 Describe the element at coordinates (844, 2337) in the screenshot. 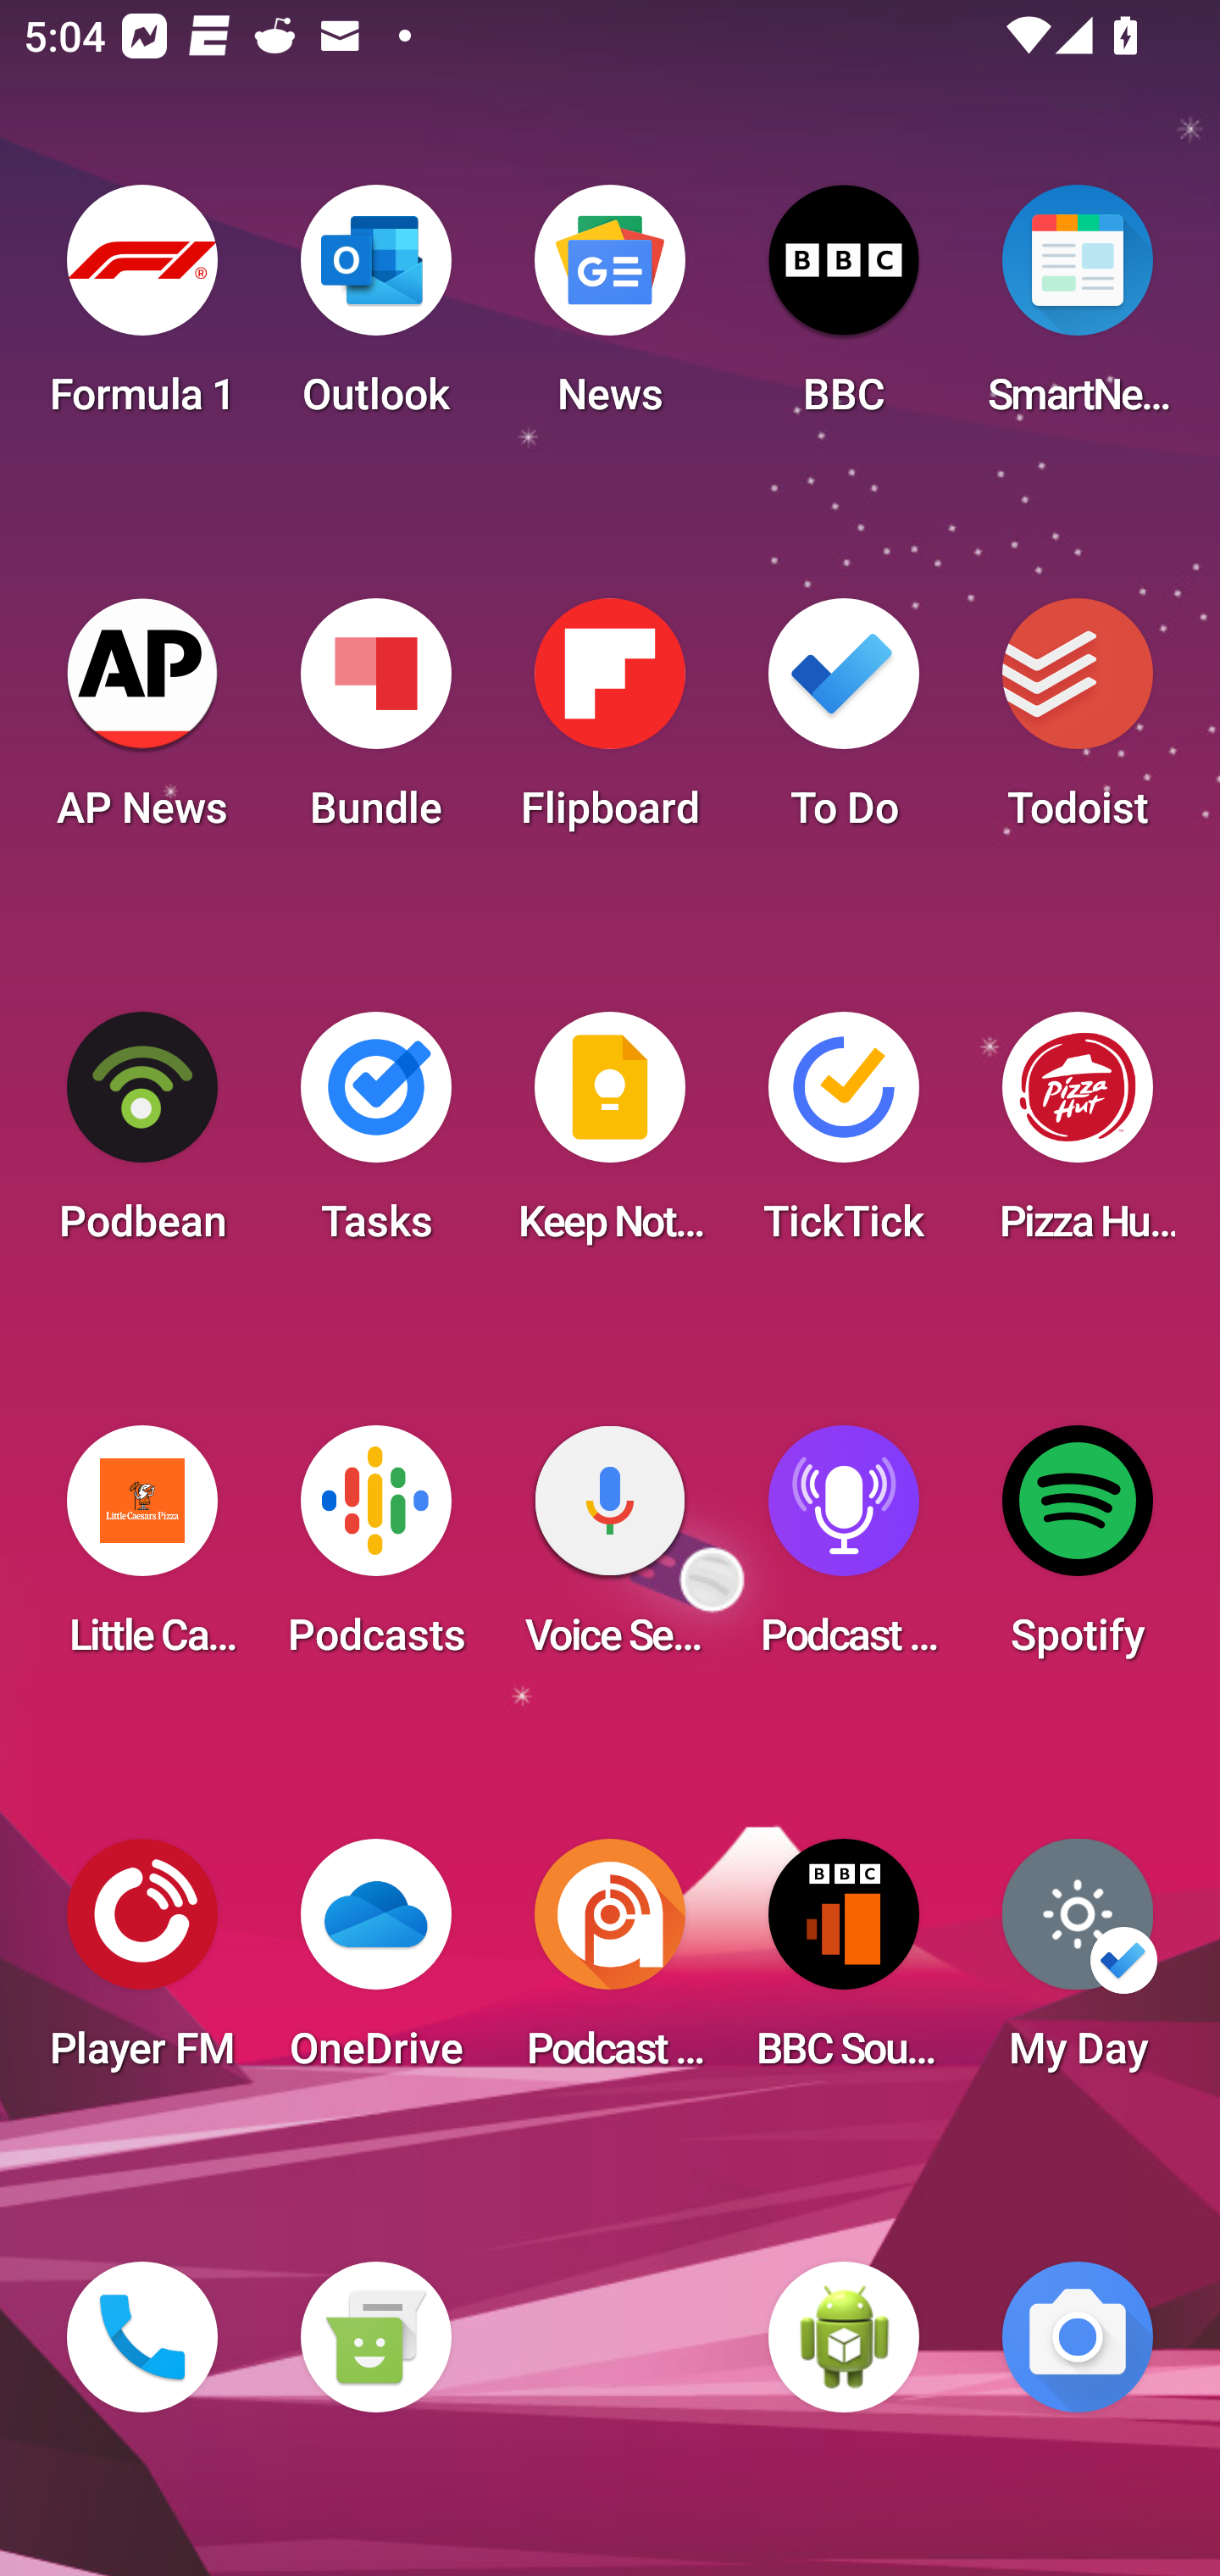

I see `WebView Browser Tester` at that location.